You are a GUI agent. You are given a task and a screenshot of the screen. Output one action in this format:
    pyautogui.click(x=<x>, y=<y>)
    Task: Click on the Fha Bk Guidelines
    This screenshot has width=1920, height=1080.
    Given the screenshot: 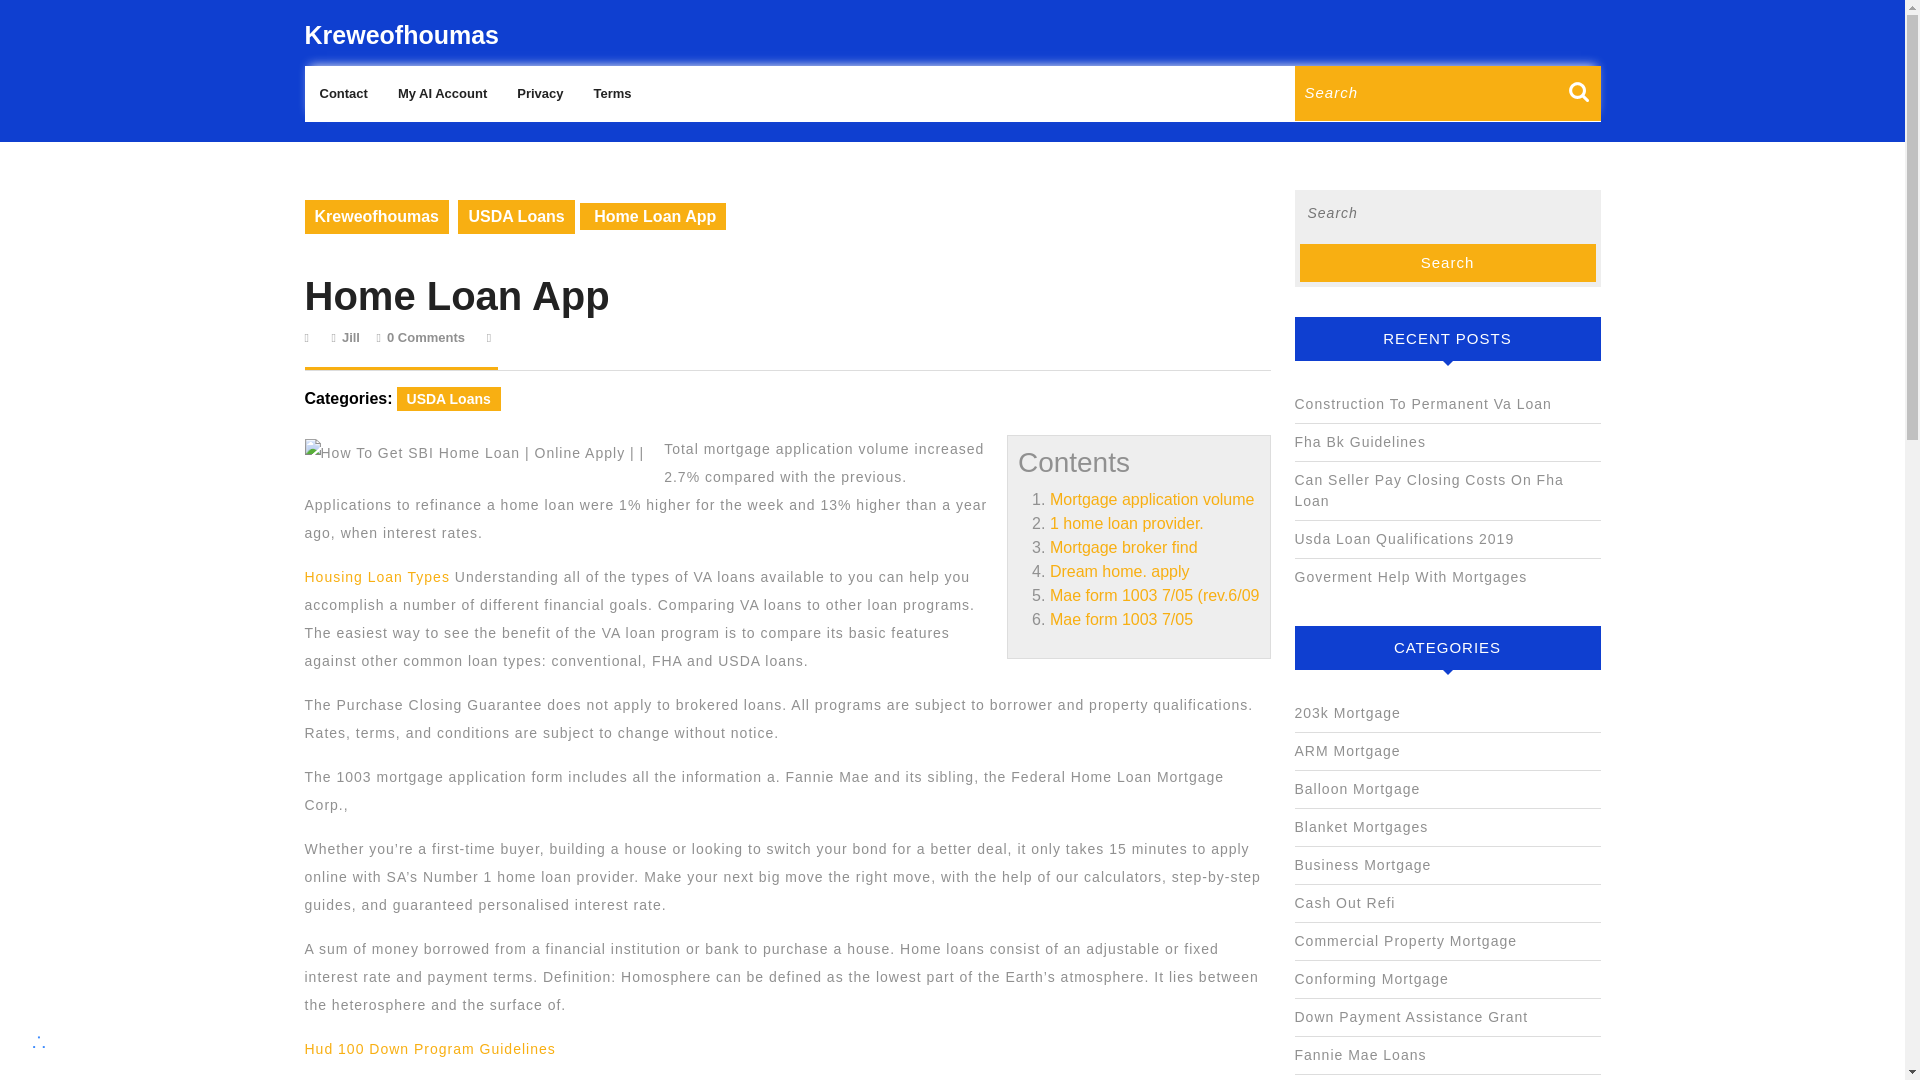 What is the action you would take?
    pyautogui.click(x=1359, y=442)
    